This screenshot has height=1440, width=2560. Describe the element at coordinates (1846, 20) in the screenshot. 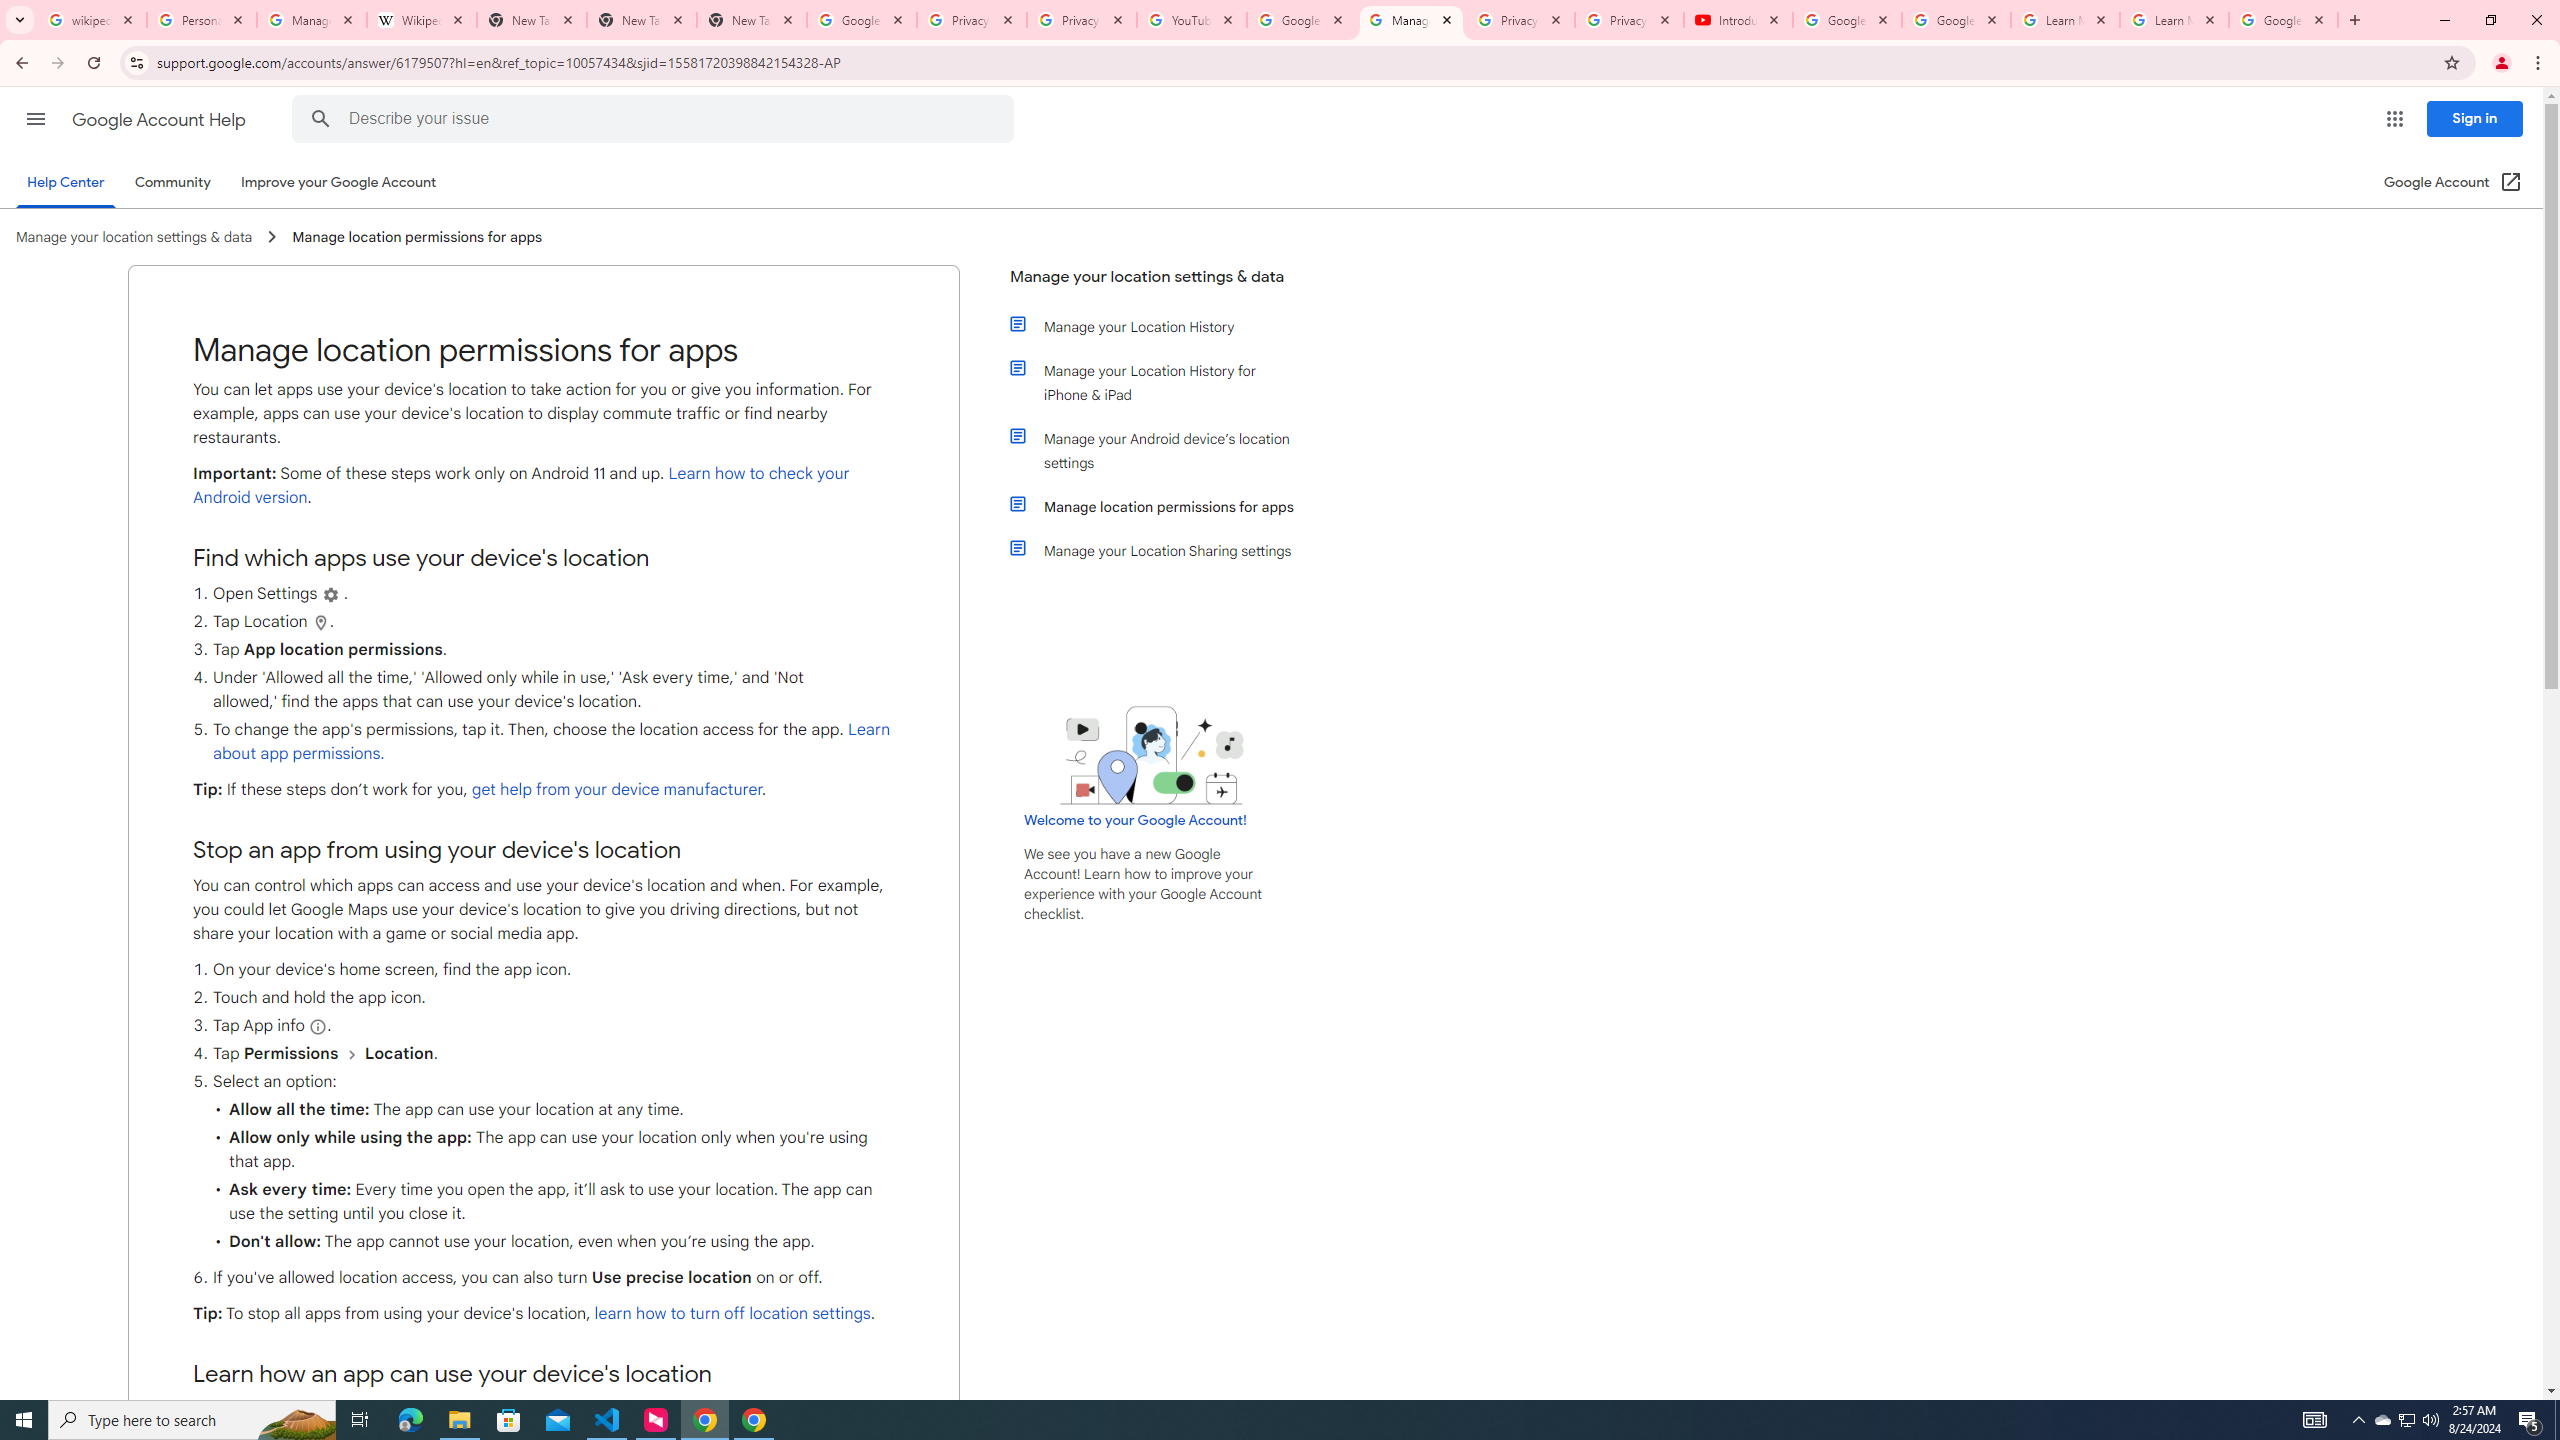

I see `Google Account Help` at that location.